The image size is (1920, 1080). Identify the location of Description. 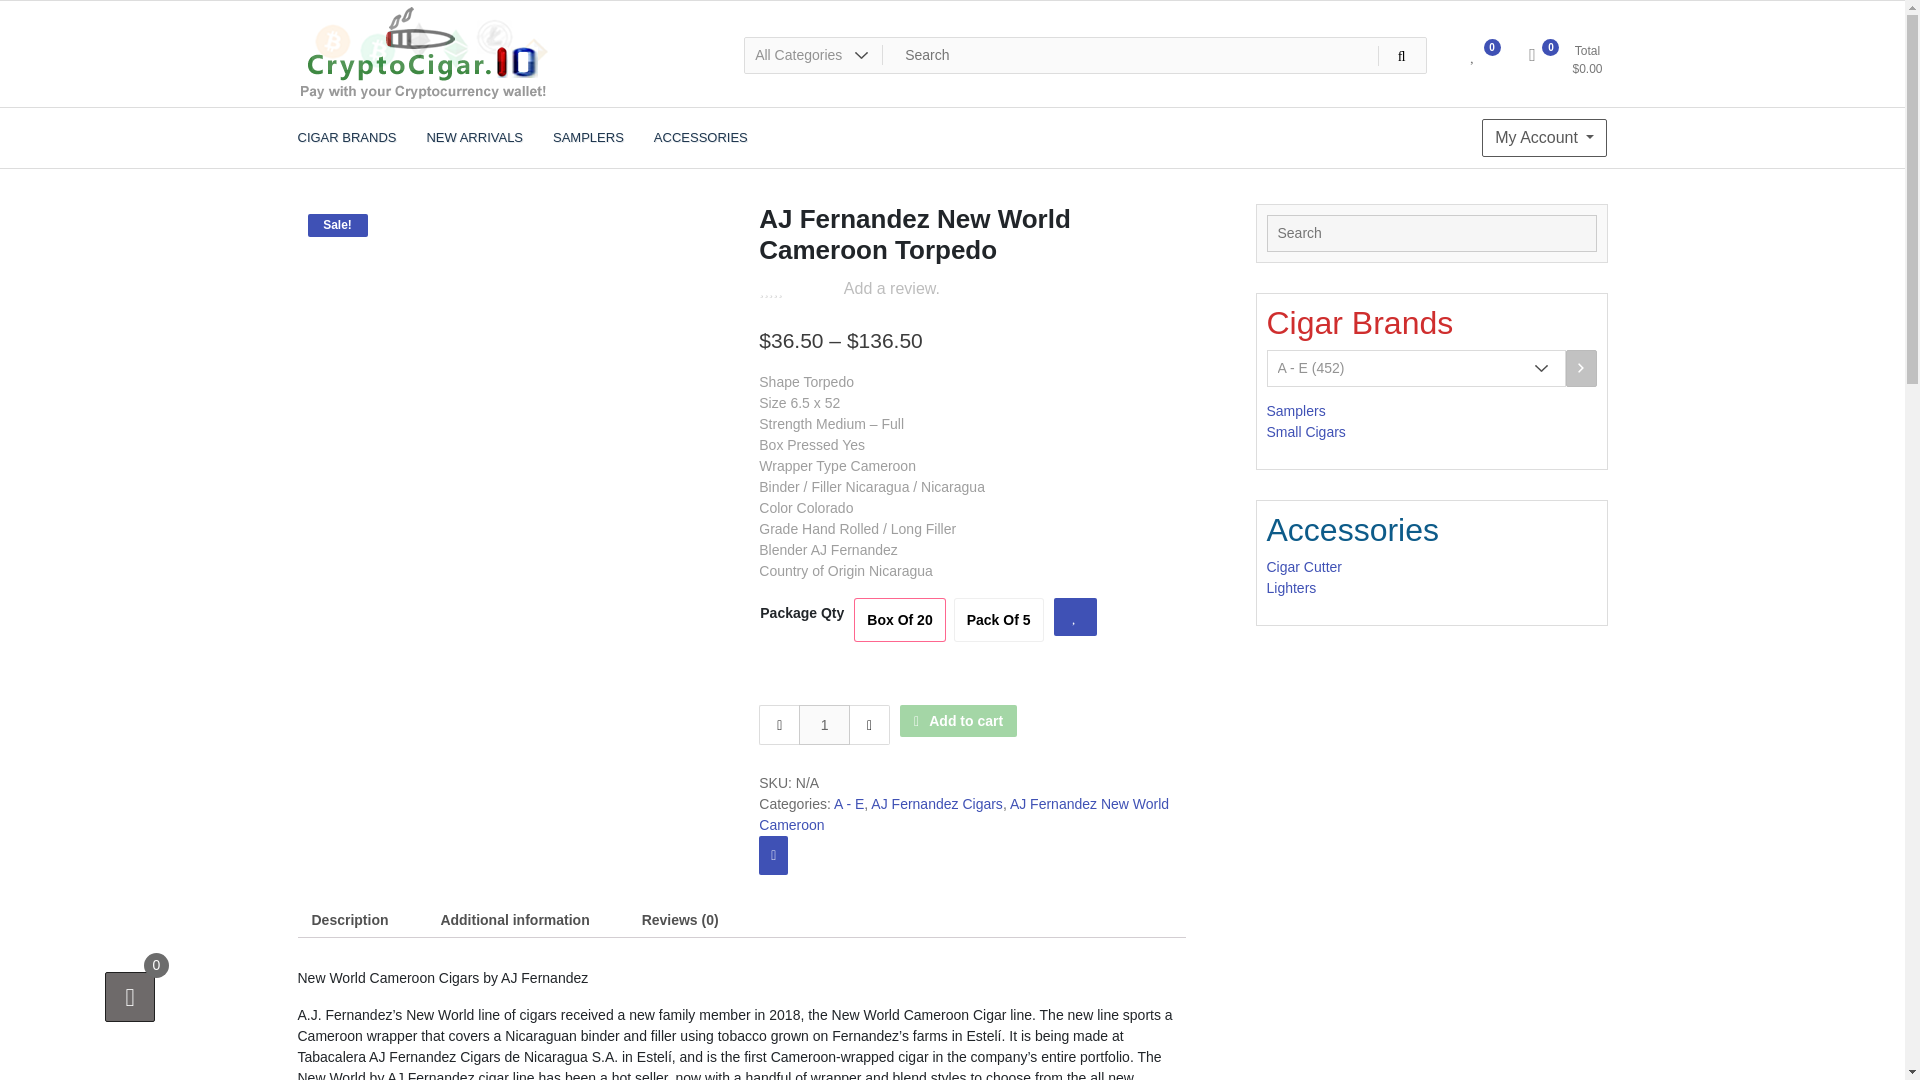
(350, 920).